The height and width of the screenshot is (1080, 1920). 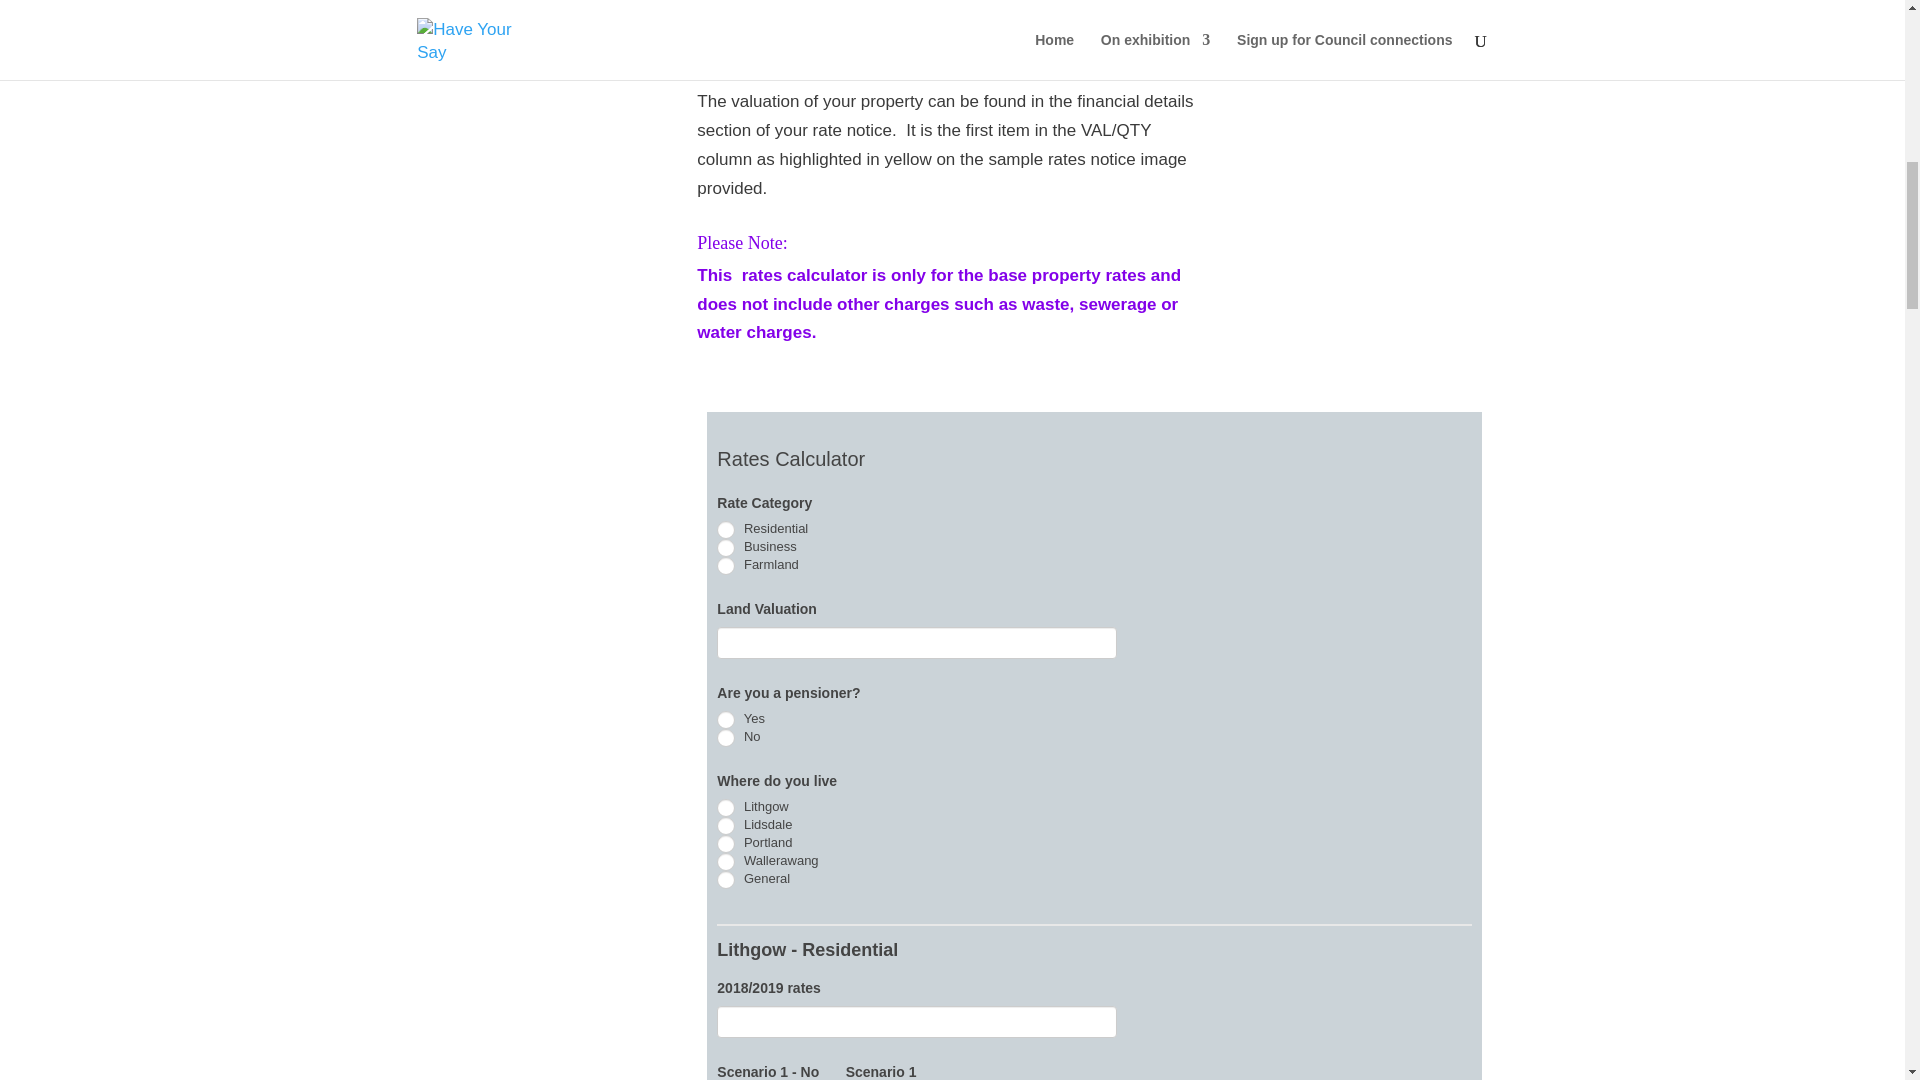 What do you see at coordinates (726, 738) in the screenshot?
I see `0` at bounding box center [726, 738].